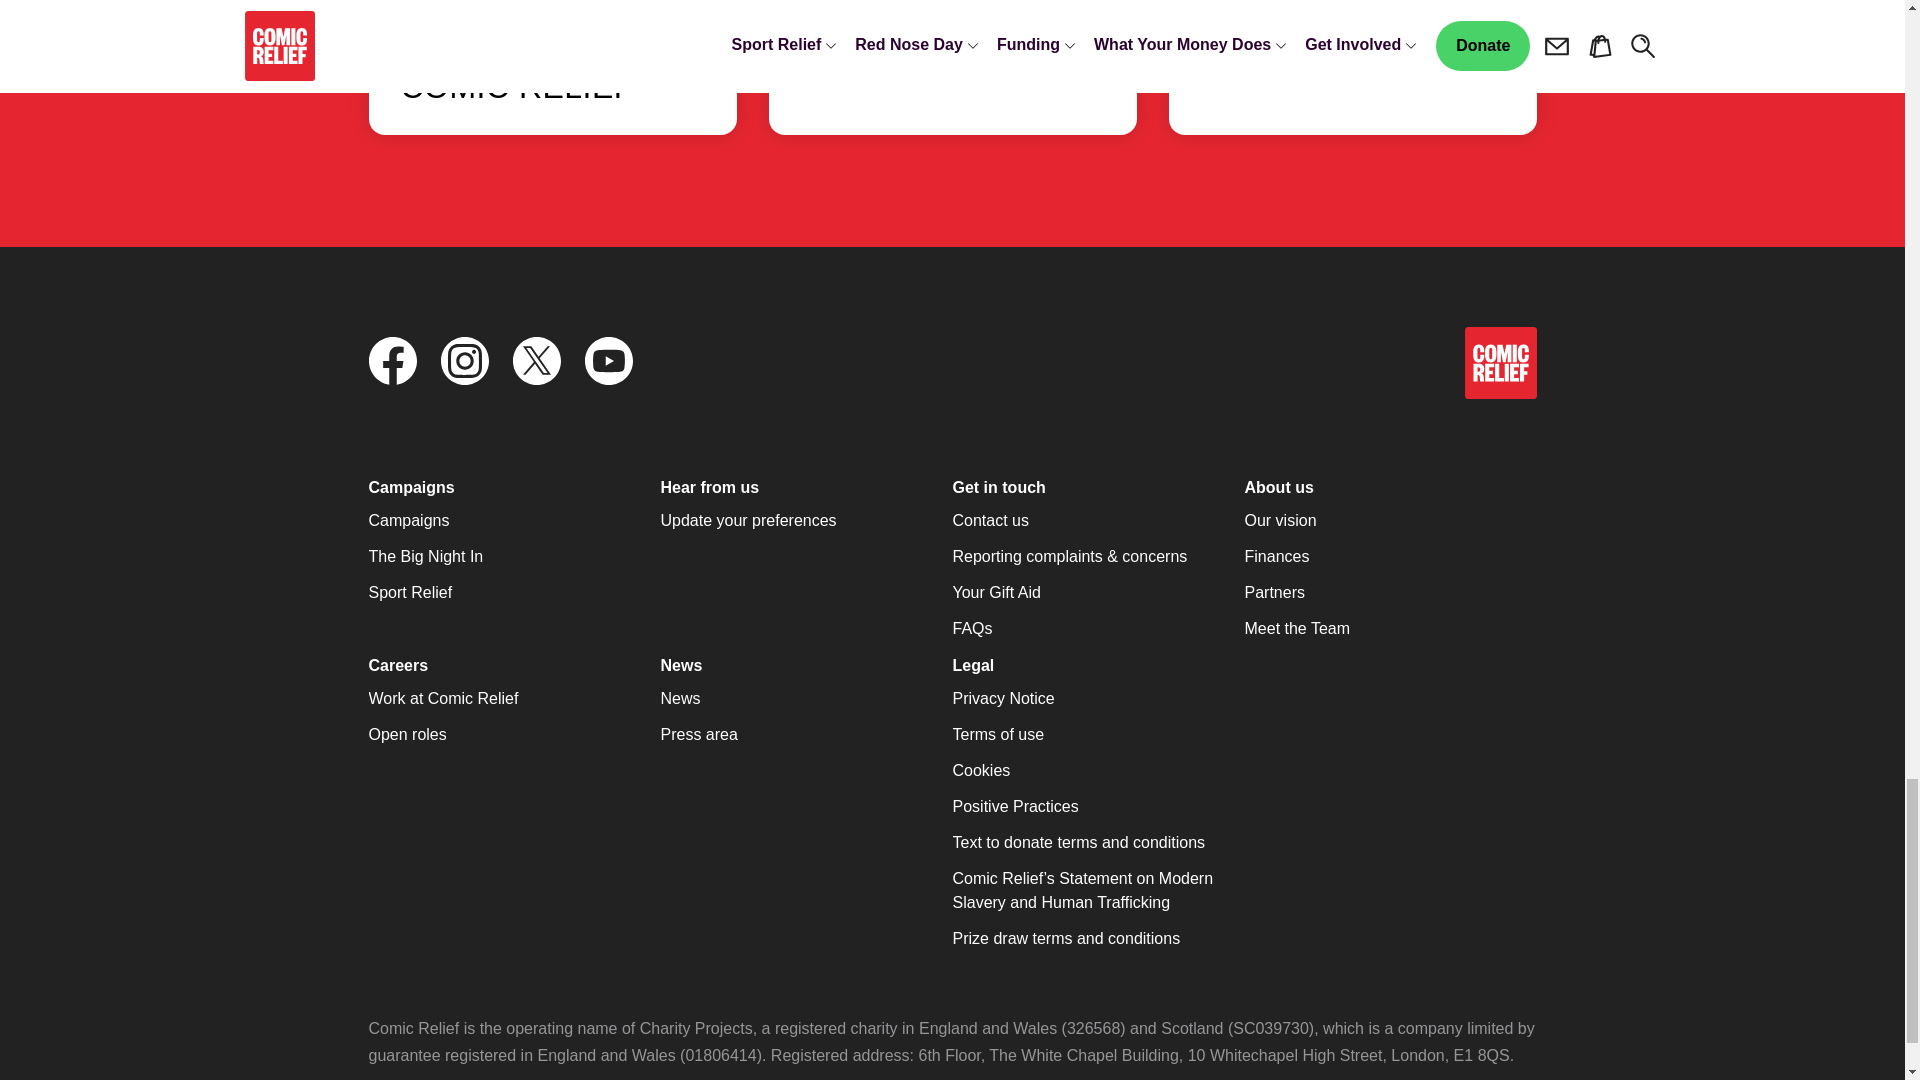  I want to click on Check out our Twitter account, so click(536, 362).